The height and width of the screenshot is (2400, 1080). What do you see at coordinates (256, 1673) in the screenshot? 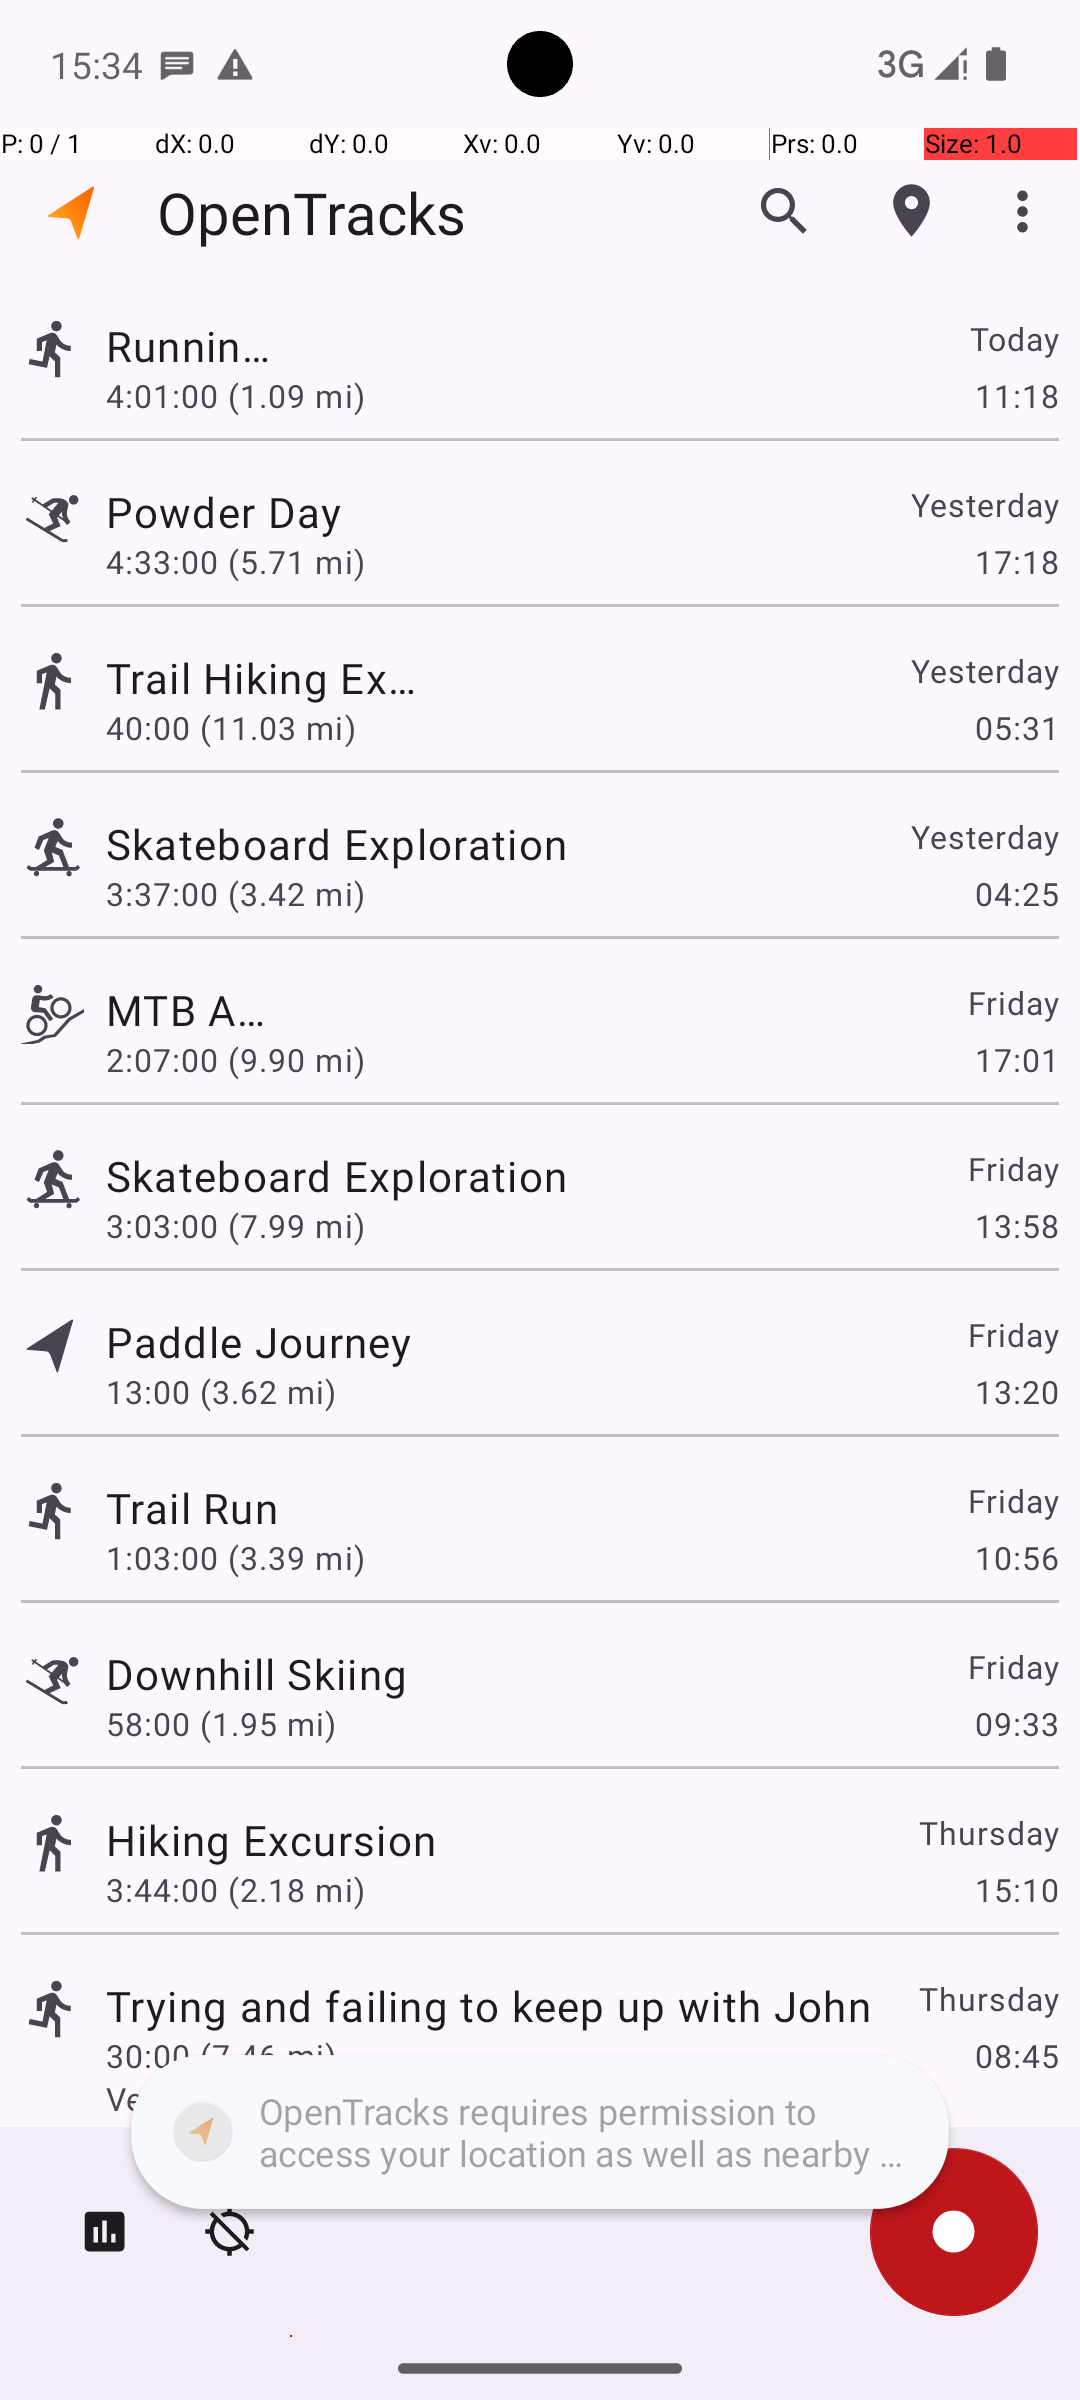
I see `Downhill Skiing` at bounding box center [256, 1673].